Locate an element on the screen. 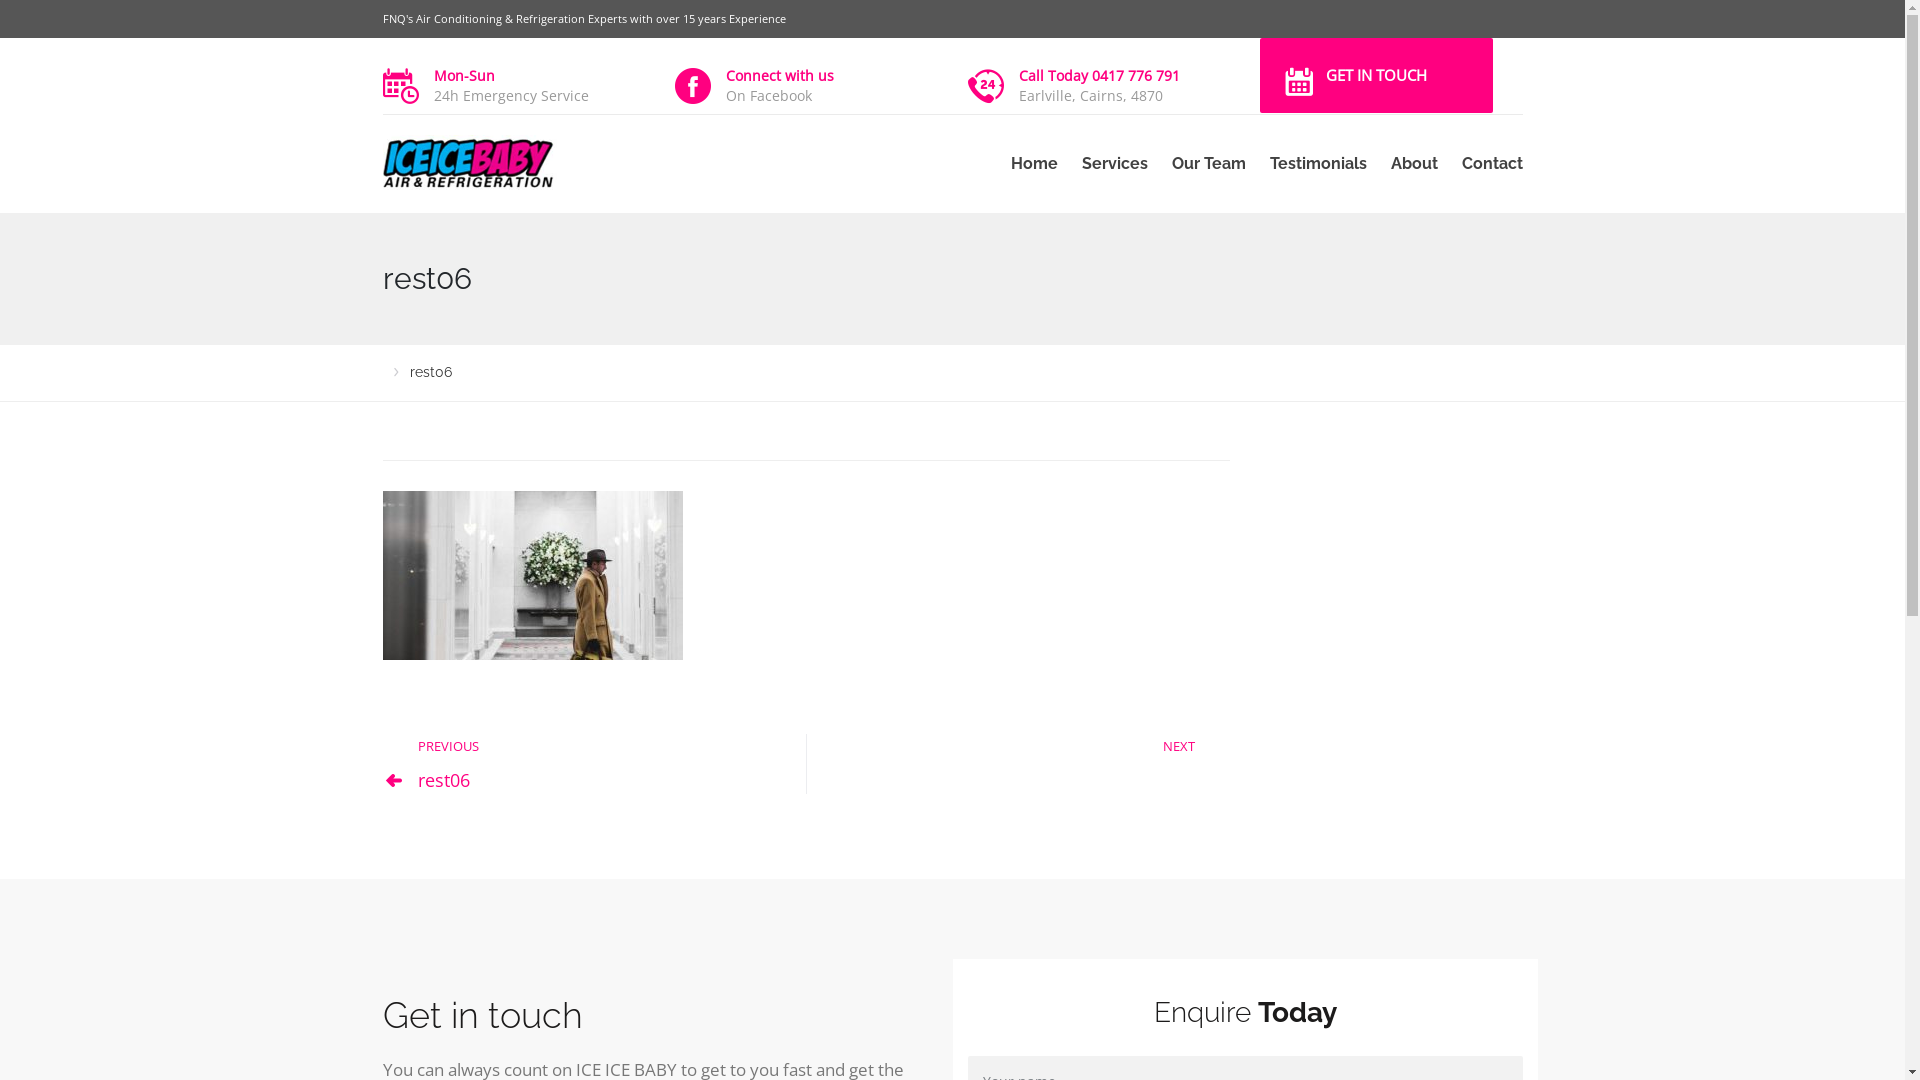 The image size is (1920, 1080). Testimonials is located at coordinates (1318, 164).